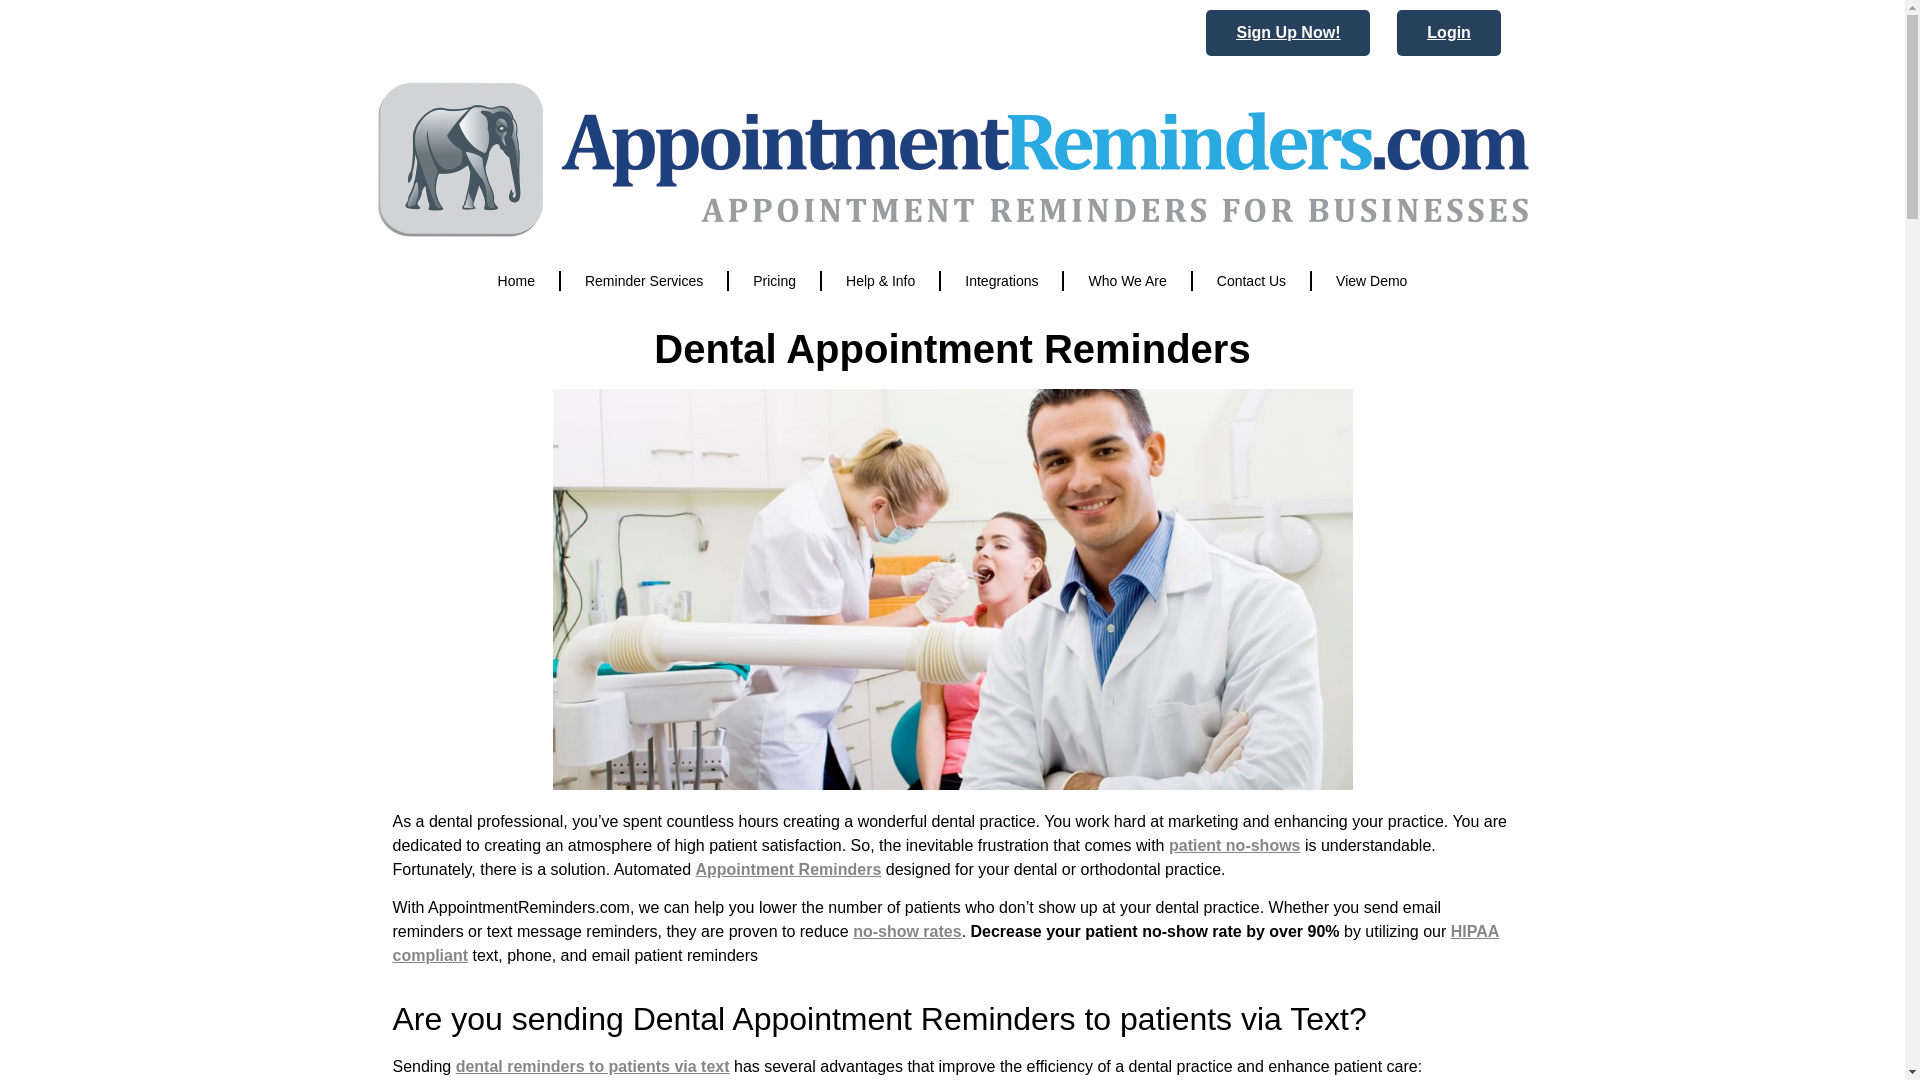 Image resolution: width=1920 pixels, height=1080 pixels. What do you see at coordinates (644, 280) in the screenshot?
I see `Reminder Services` at bounding box center [644, 280].